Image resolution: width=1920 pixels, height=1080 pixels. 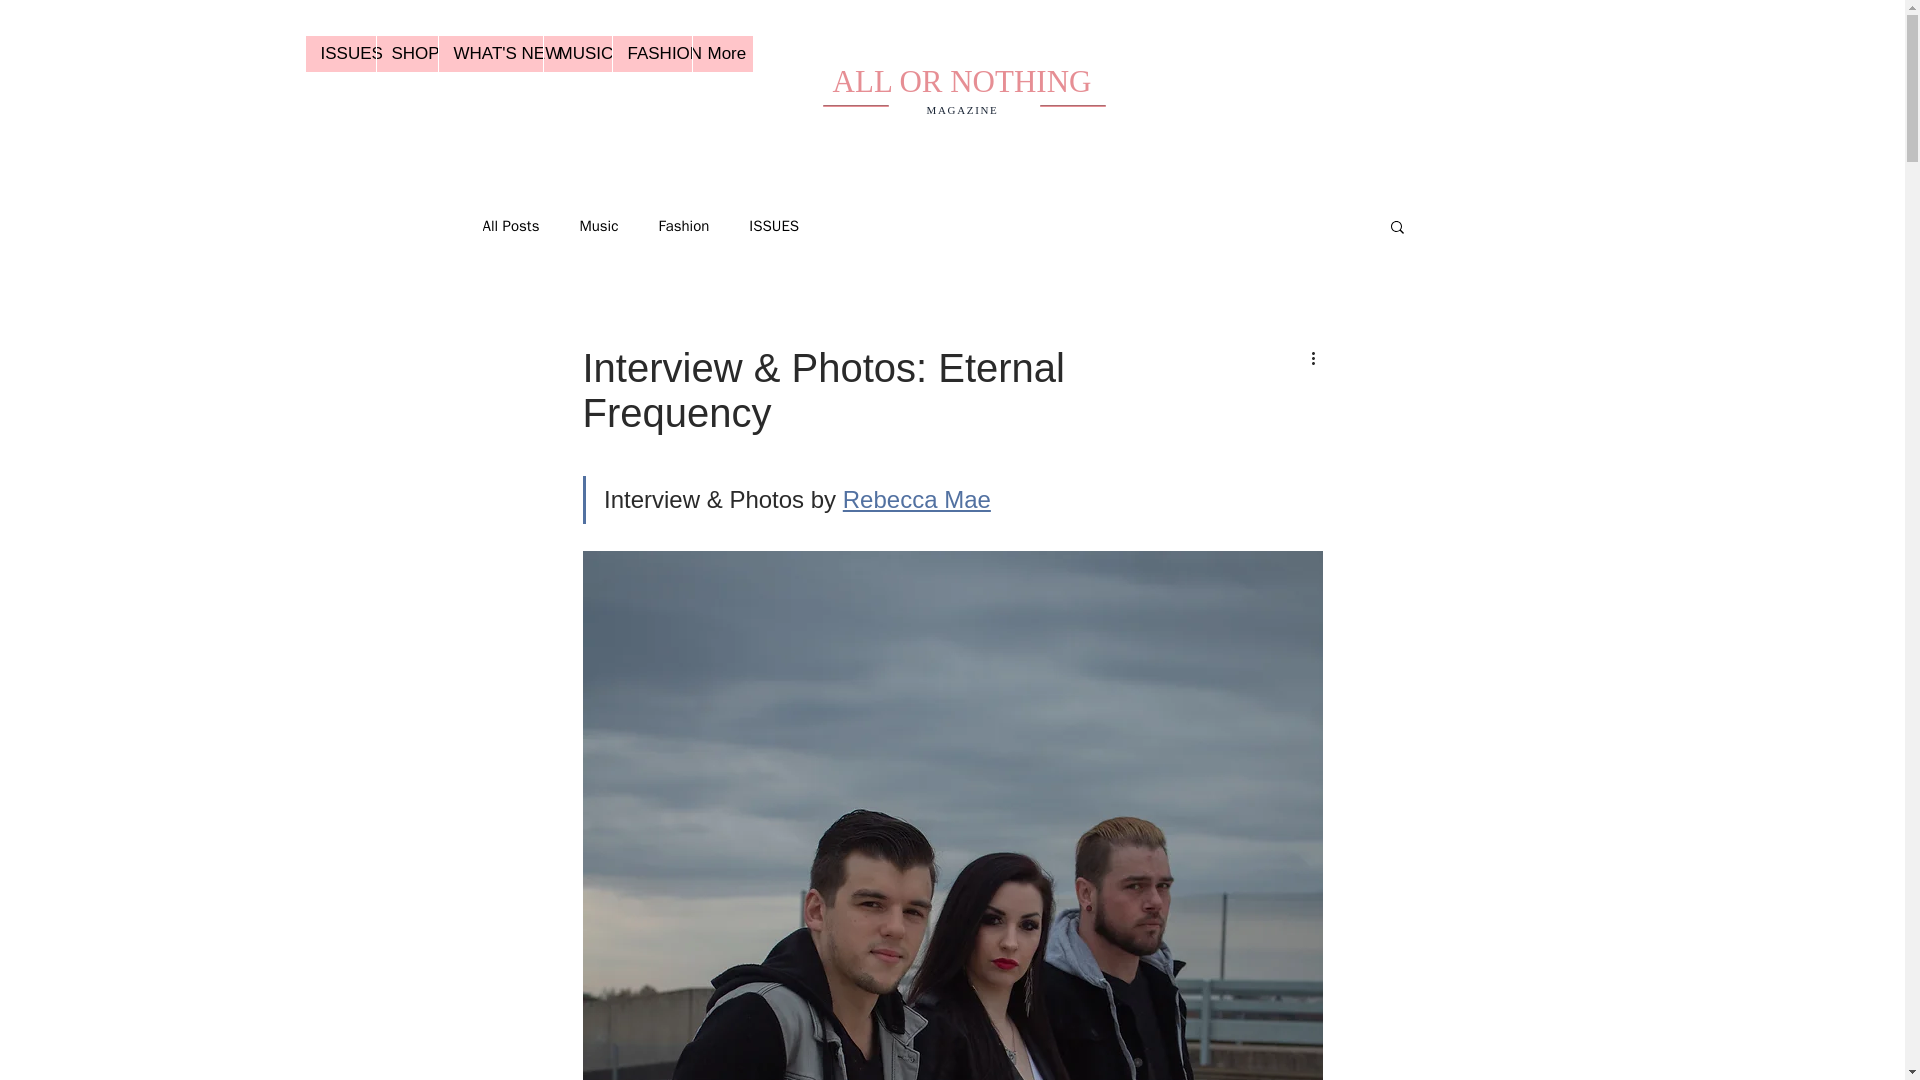 What do you see at coordinates (510, 226) in the screenshot?
I see `All Posts` at bounding box center [510, 226].